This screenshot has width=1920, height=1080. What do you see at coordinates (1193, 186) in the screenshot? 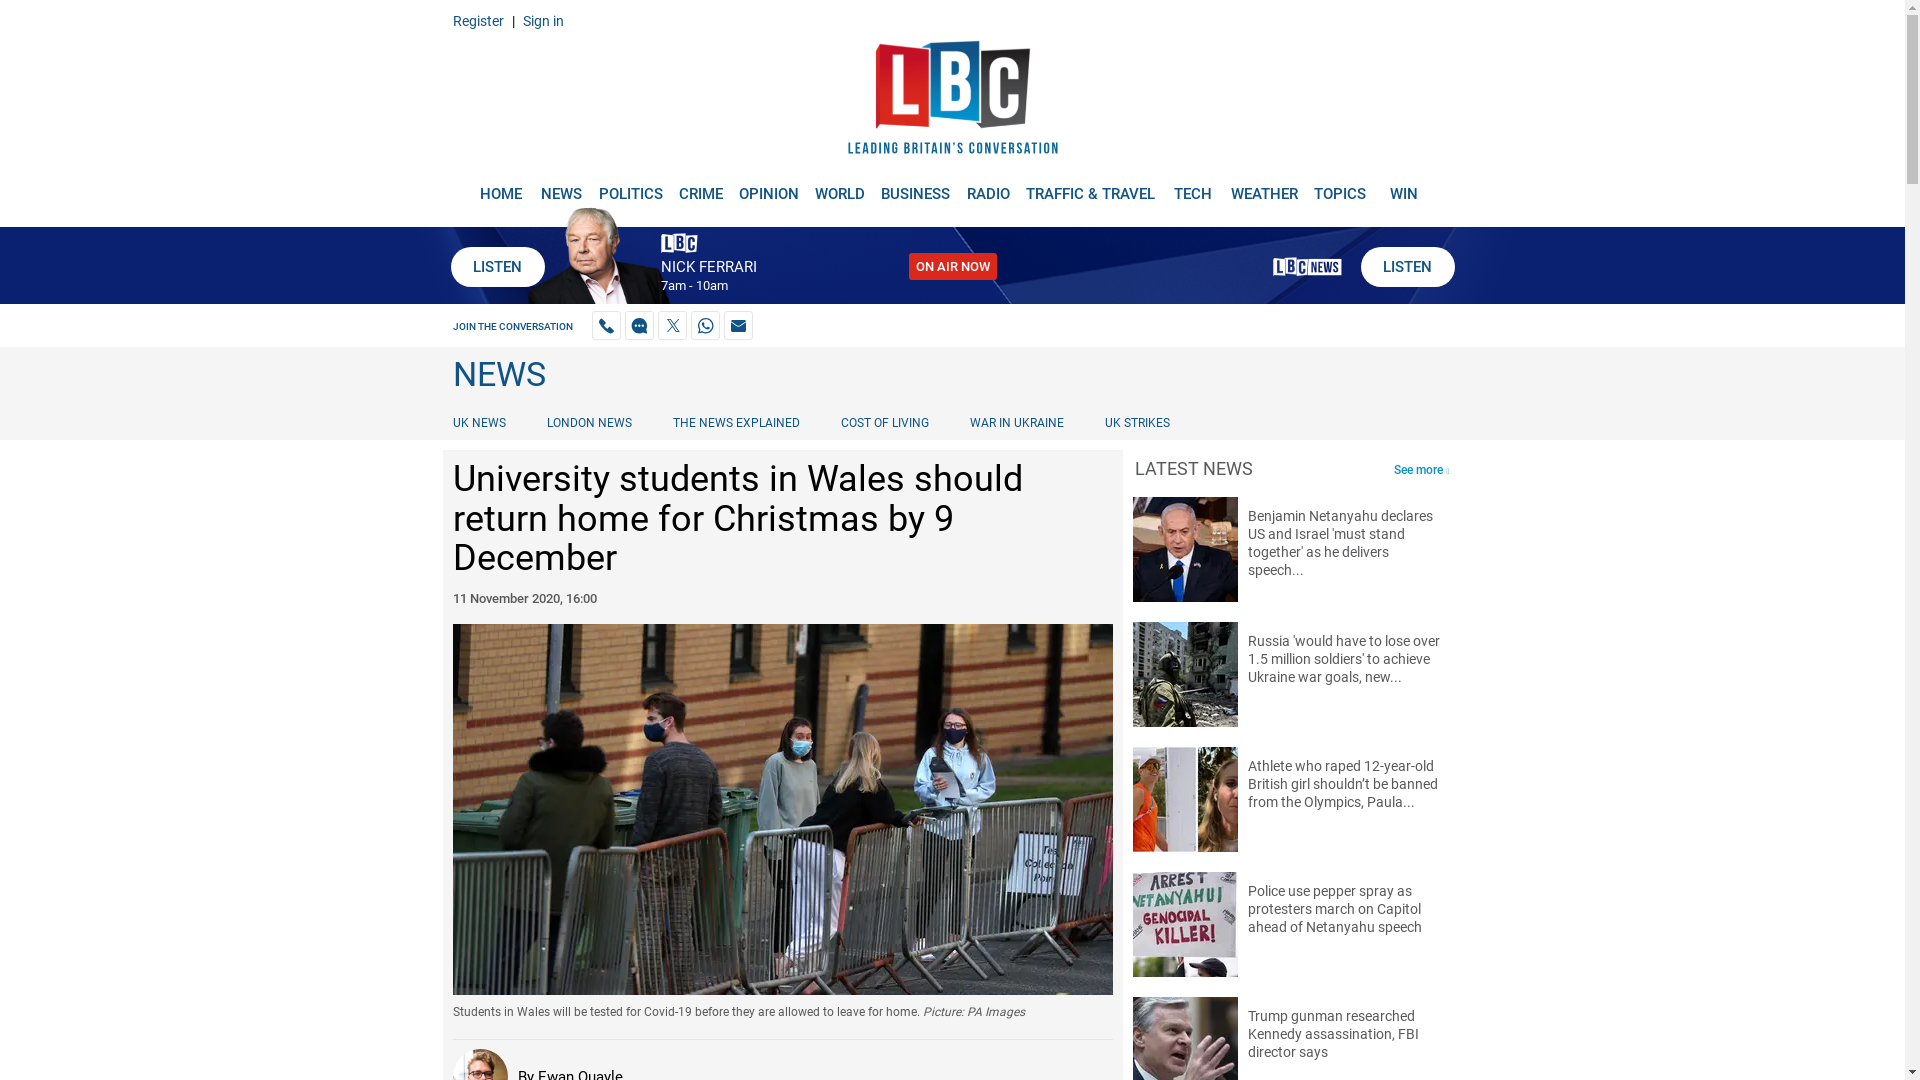
I see `TECH` at bounding box center [1193, 186].